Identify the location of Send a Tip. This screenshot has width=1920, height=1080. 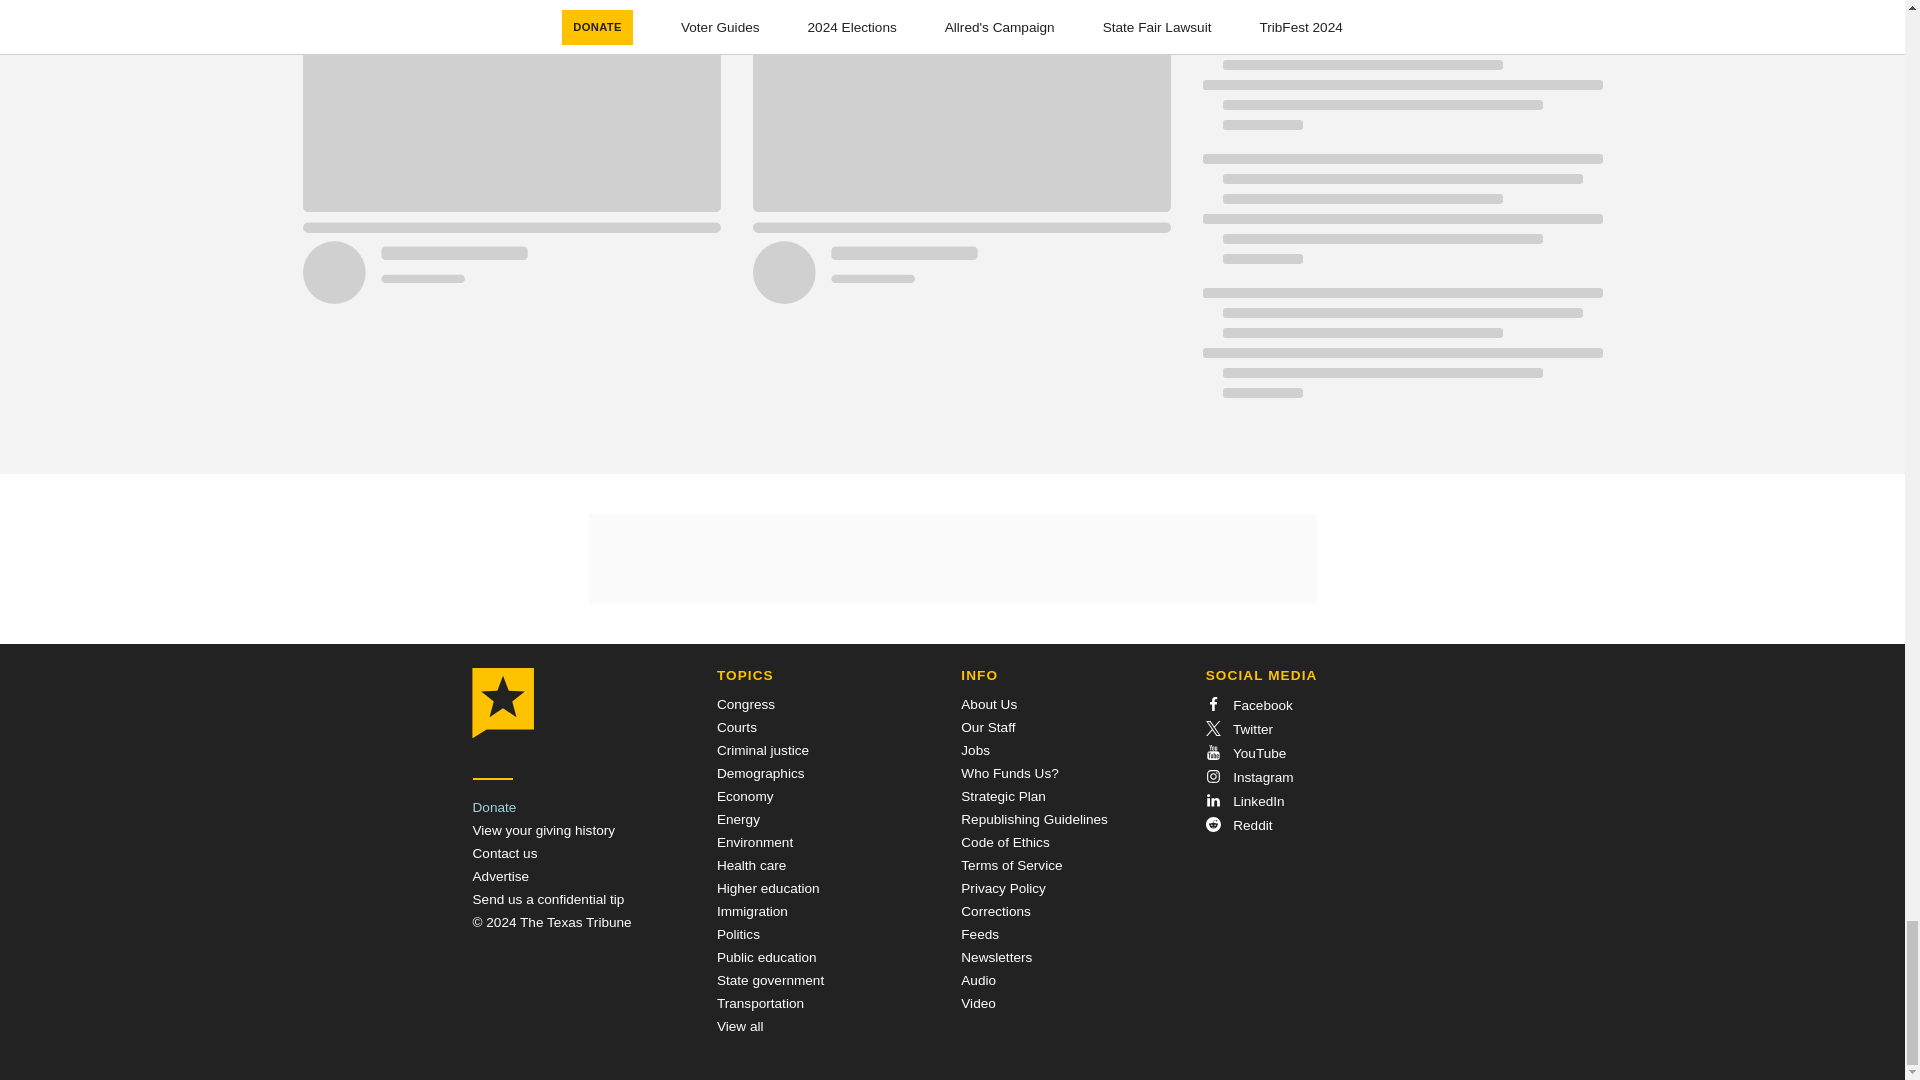
(548, 900).